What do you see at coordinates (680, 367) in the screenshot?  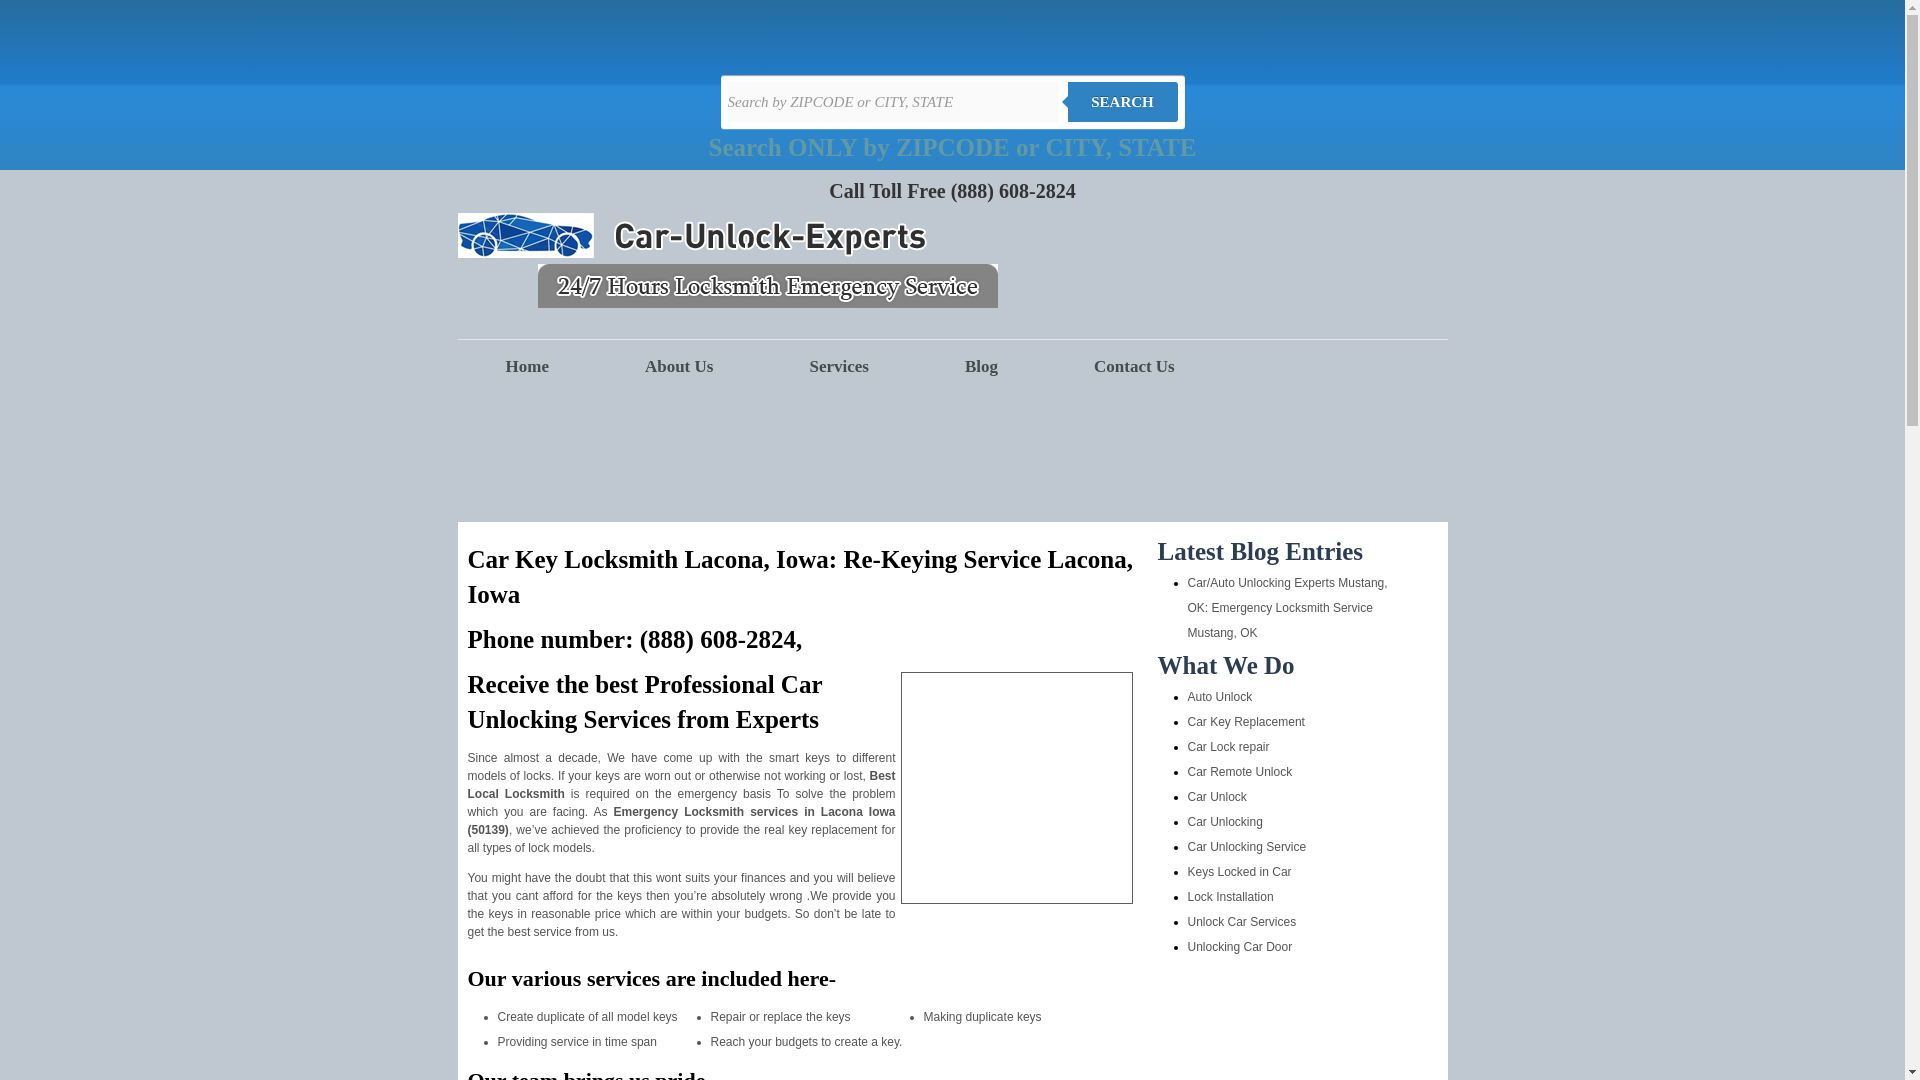 I see `About Us` at bounding box center [680, 367].